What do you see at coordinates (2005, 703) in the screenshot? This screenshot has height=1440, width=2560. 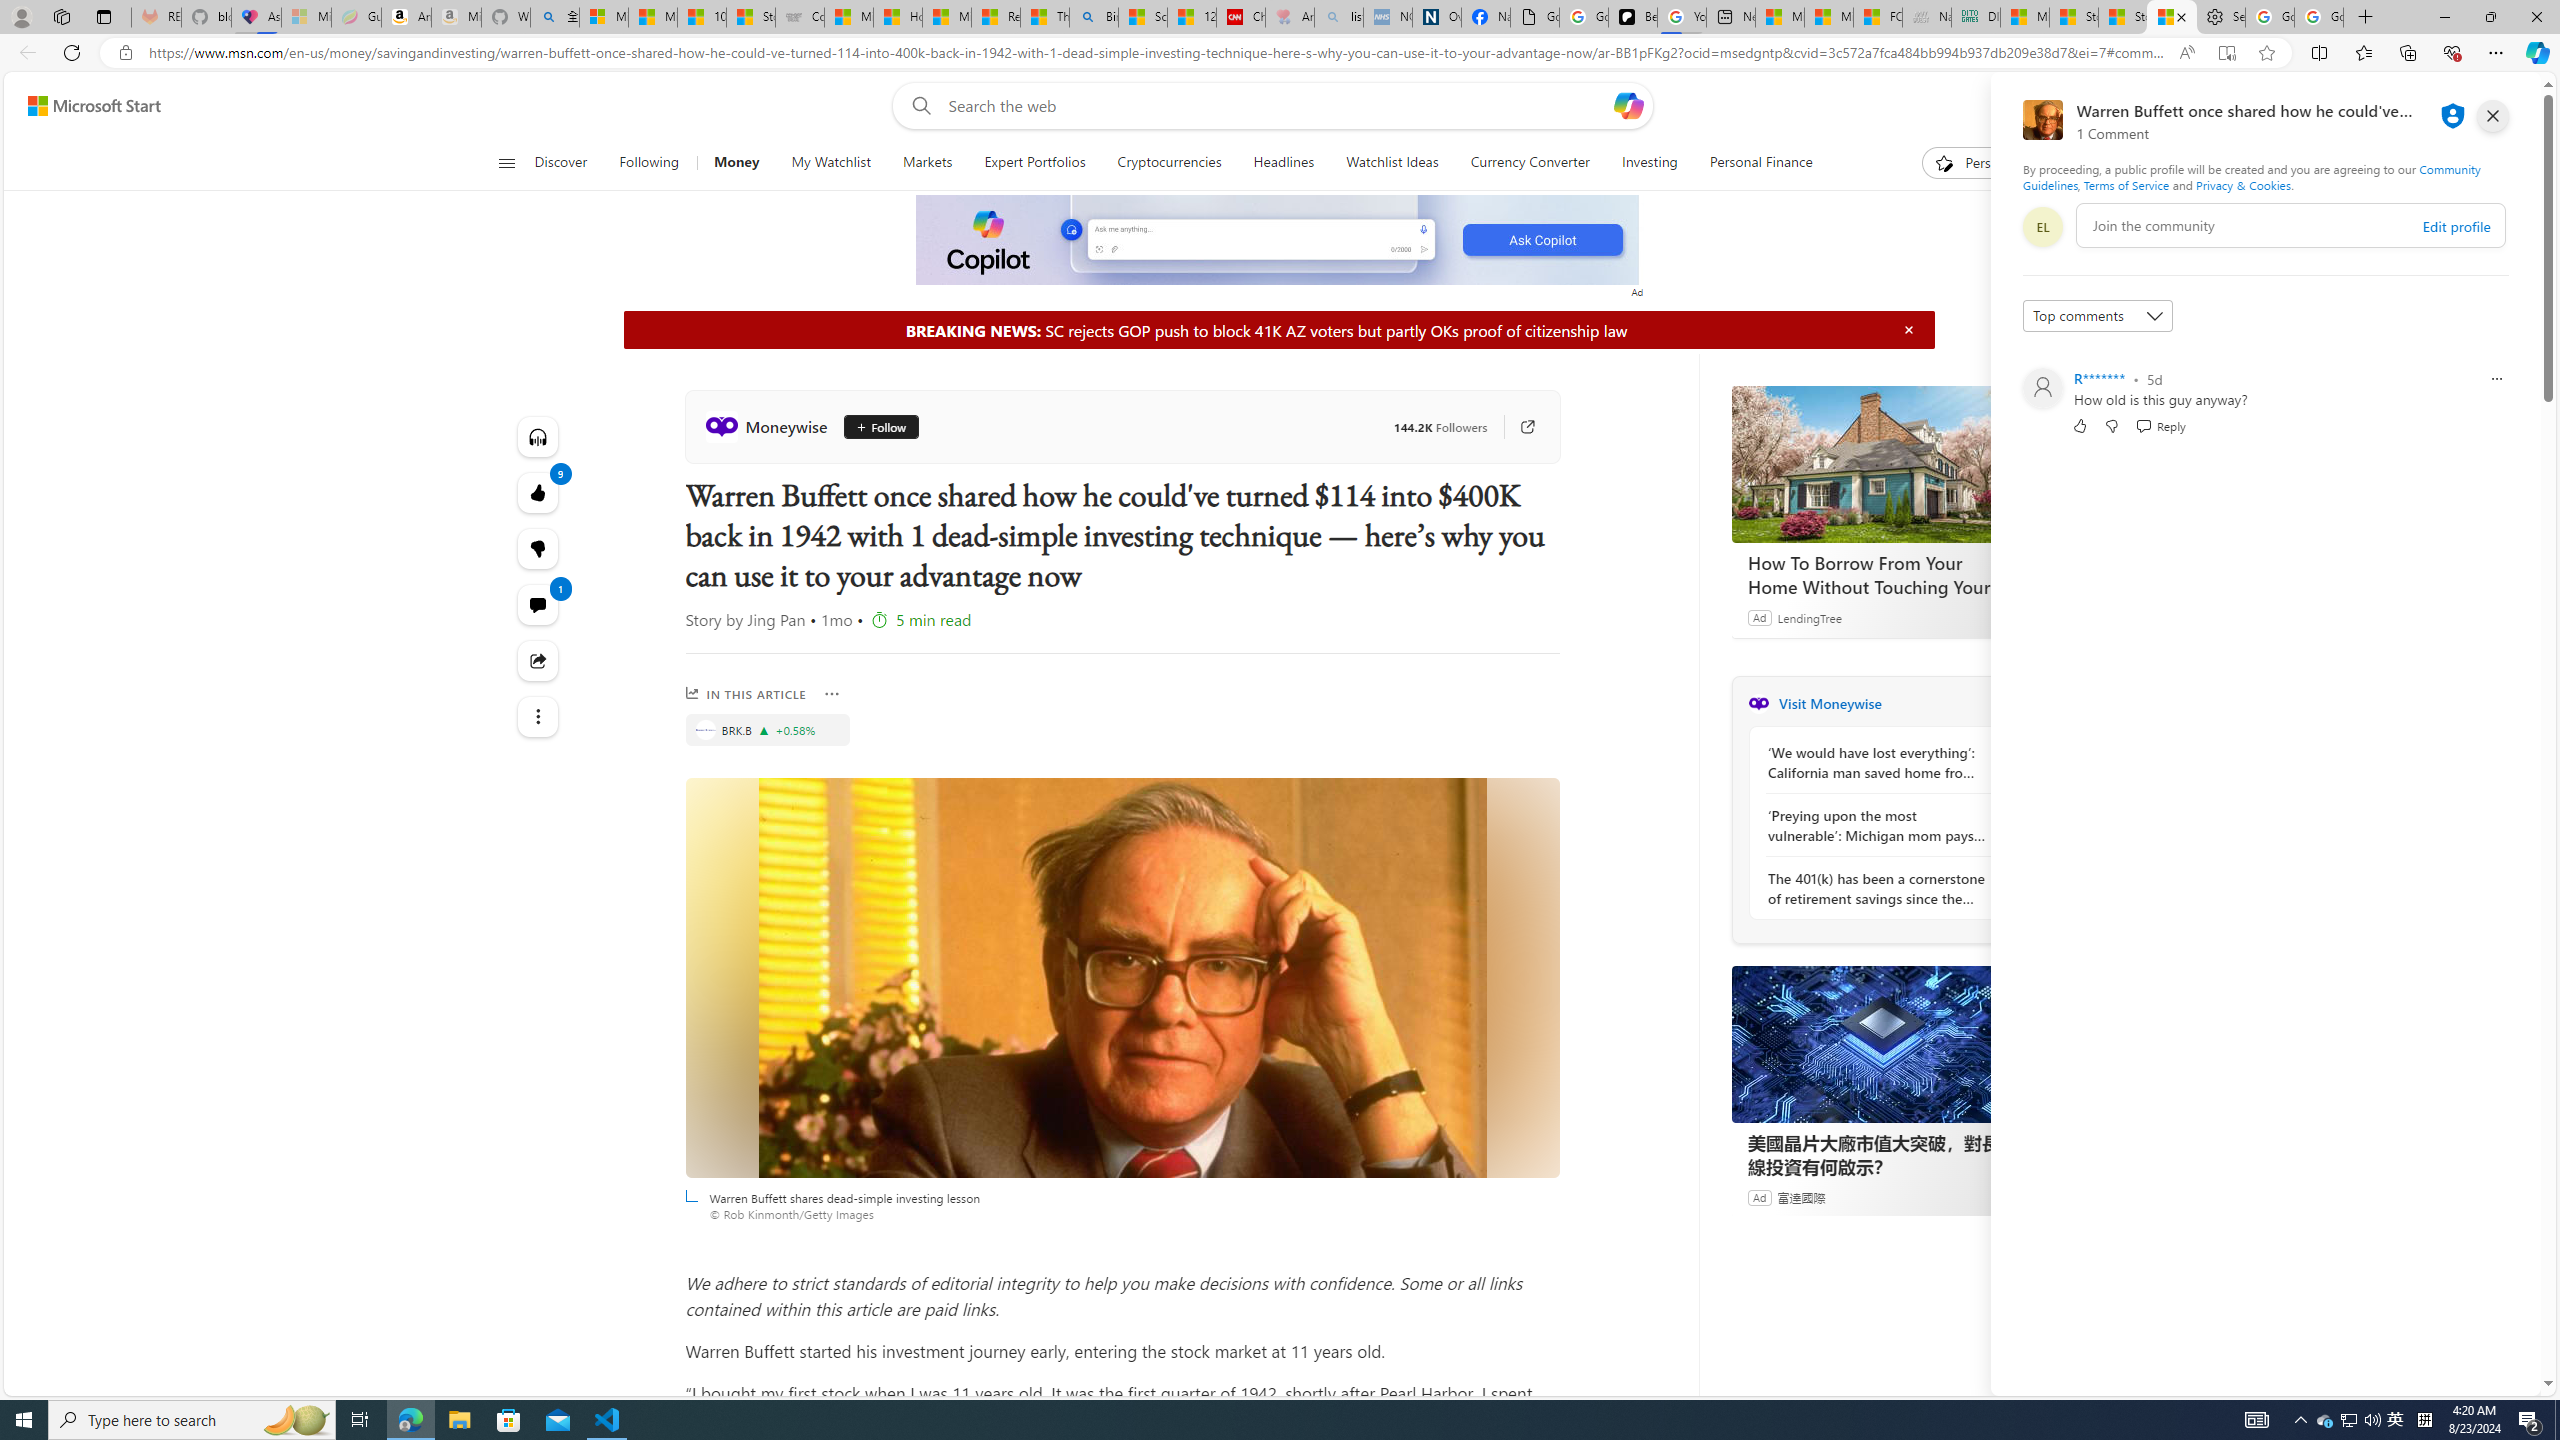 I see `Visit Moneywise website` at bounding box center [2005, 703].